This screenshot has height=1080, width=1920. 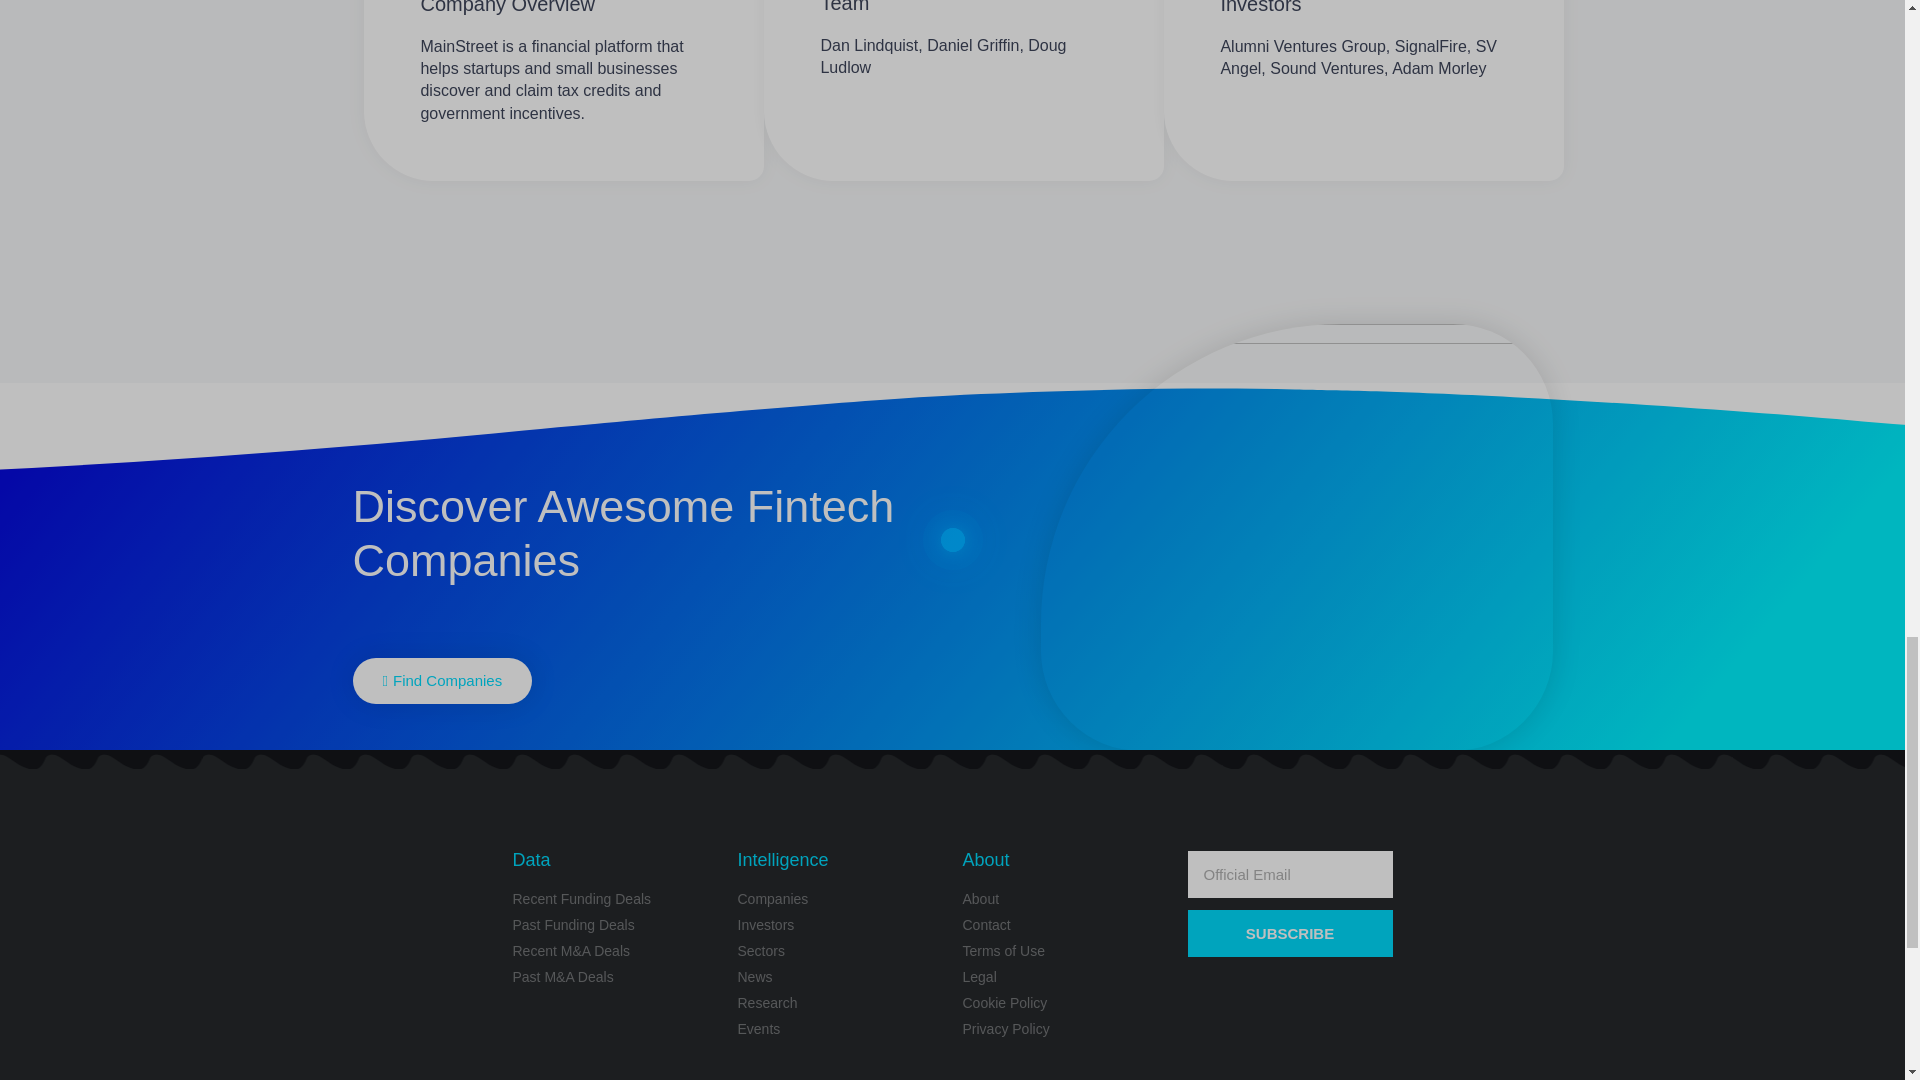 I want to click on Terms of Use, so click(x=1064, y=951).